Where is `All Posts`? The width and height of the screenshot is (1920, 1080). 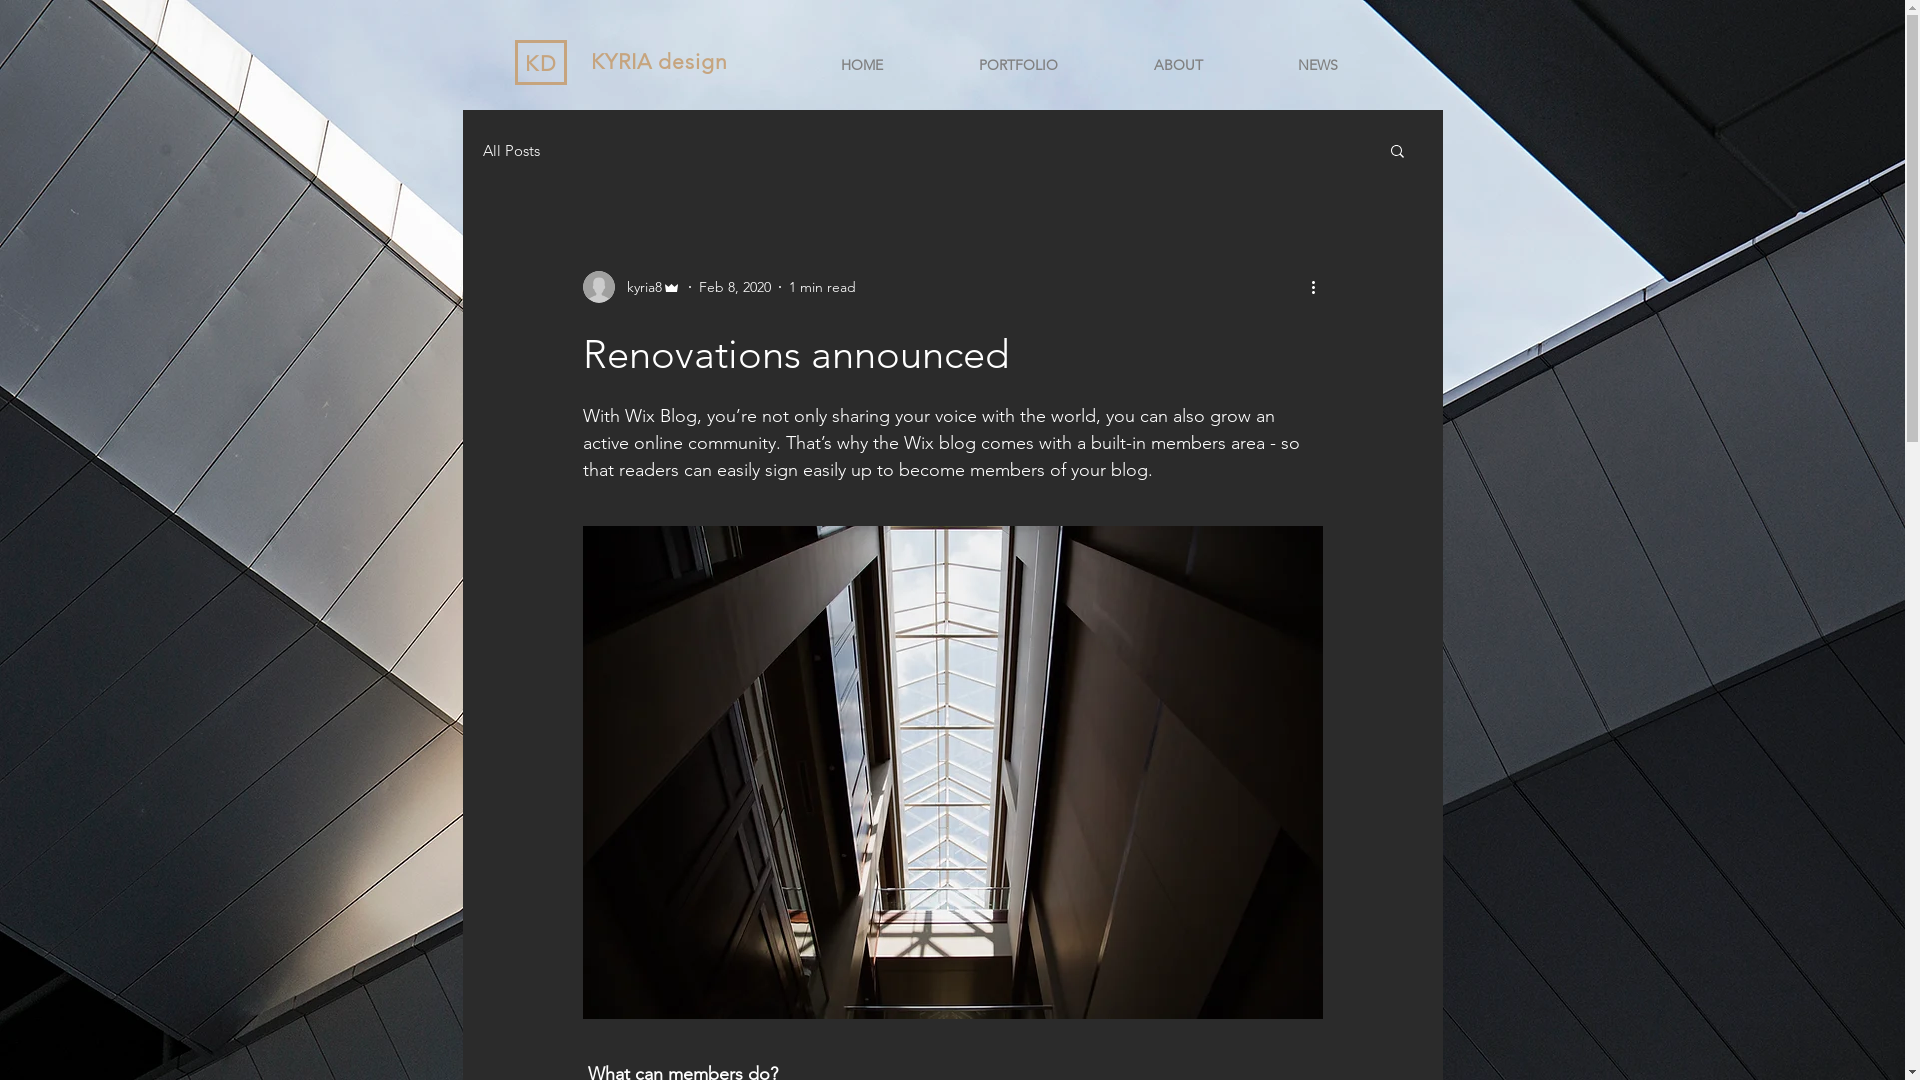 All Posts is located at coordinates (510, 150).